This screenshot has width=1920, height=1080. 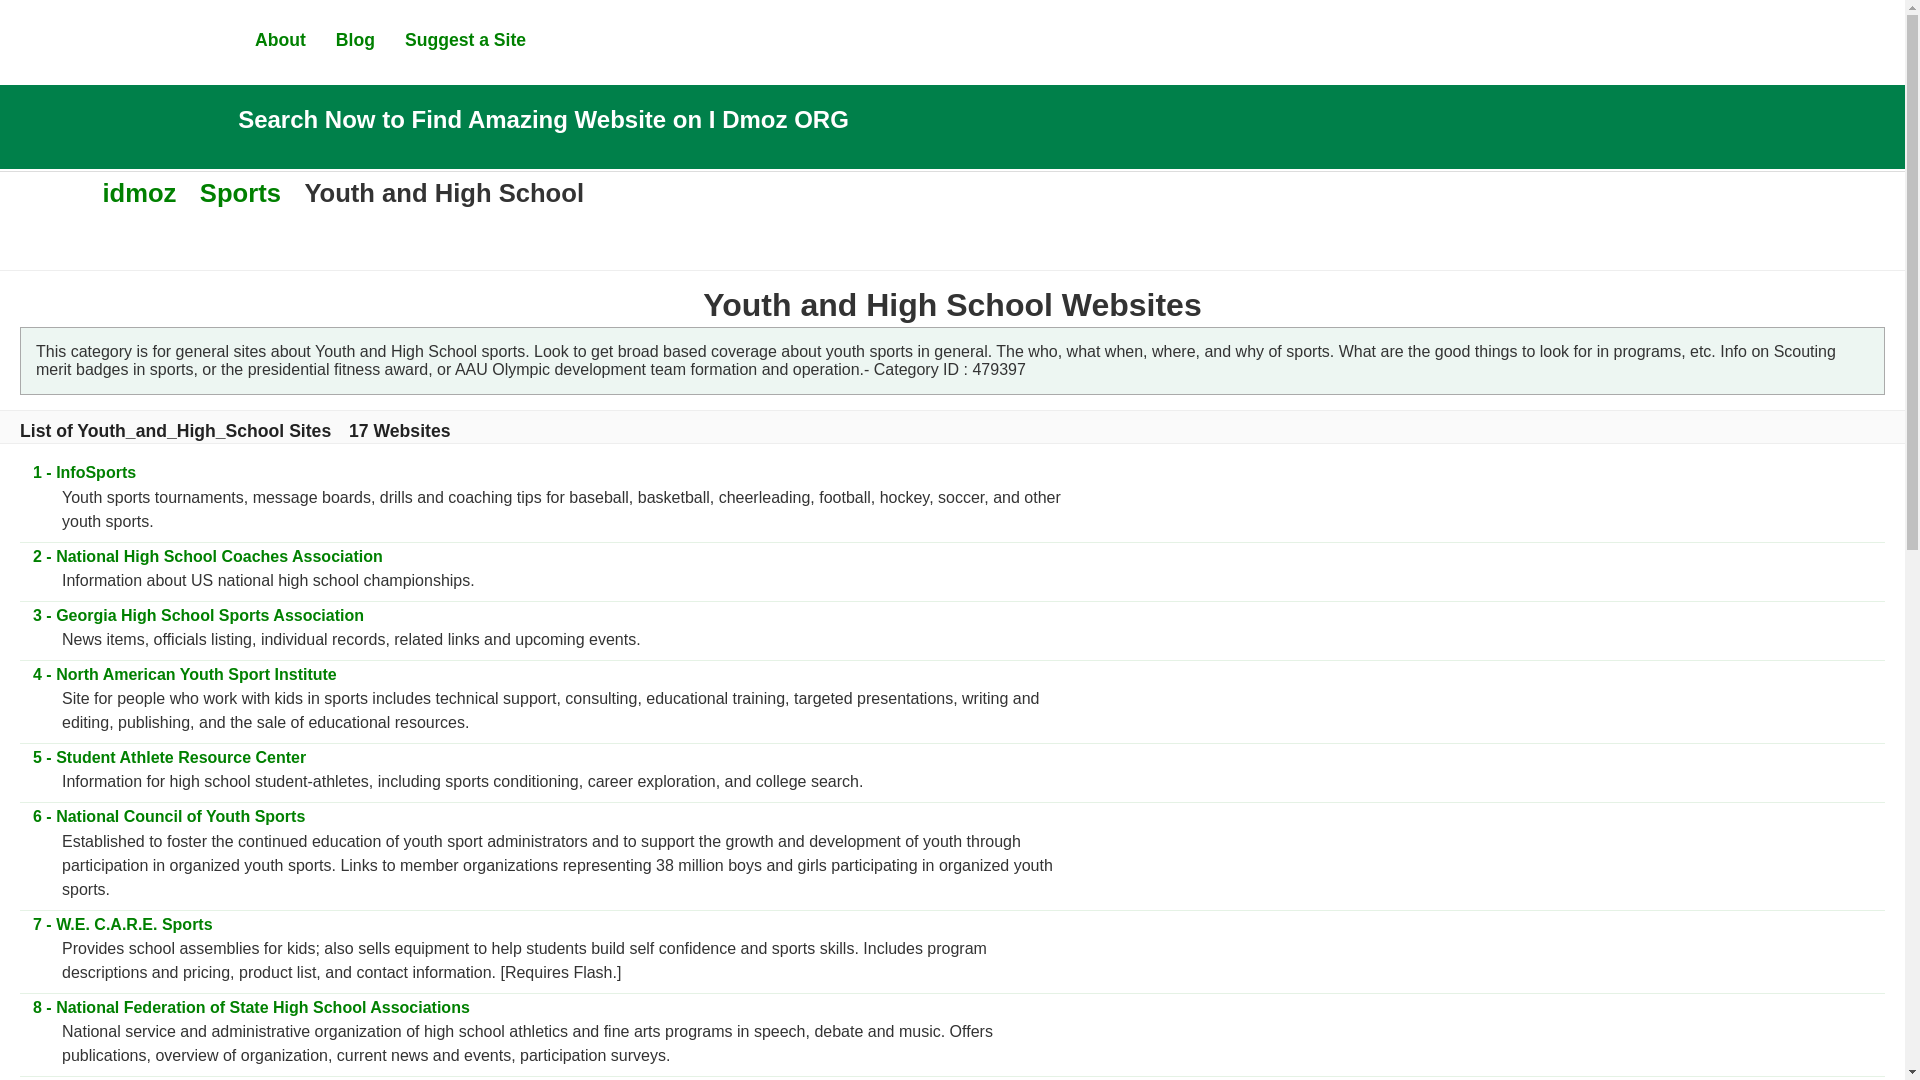 What do you see at coordinates (240, 193) in the screenshot?
I see `Sports` at bounding box center [240, 193].